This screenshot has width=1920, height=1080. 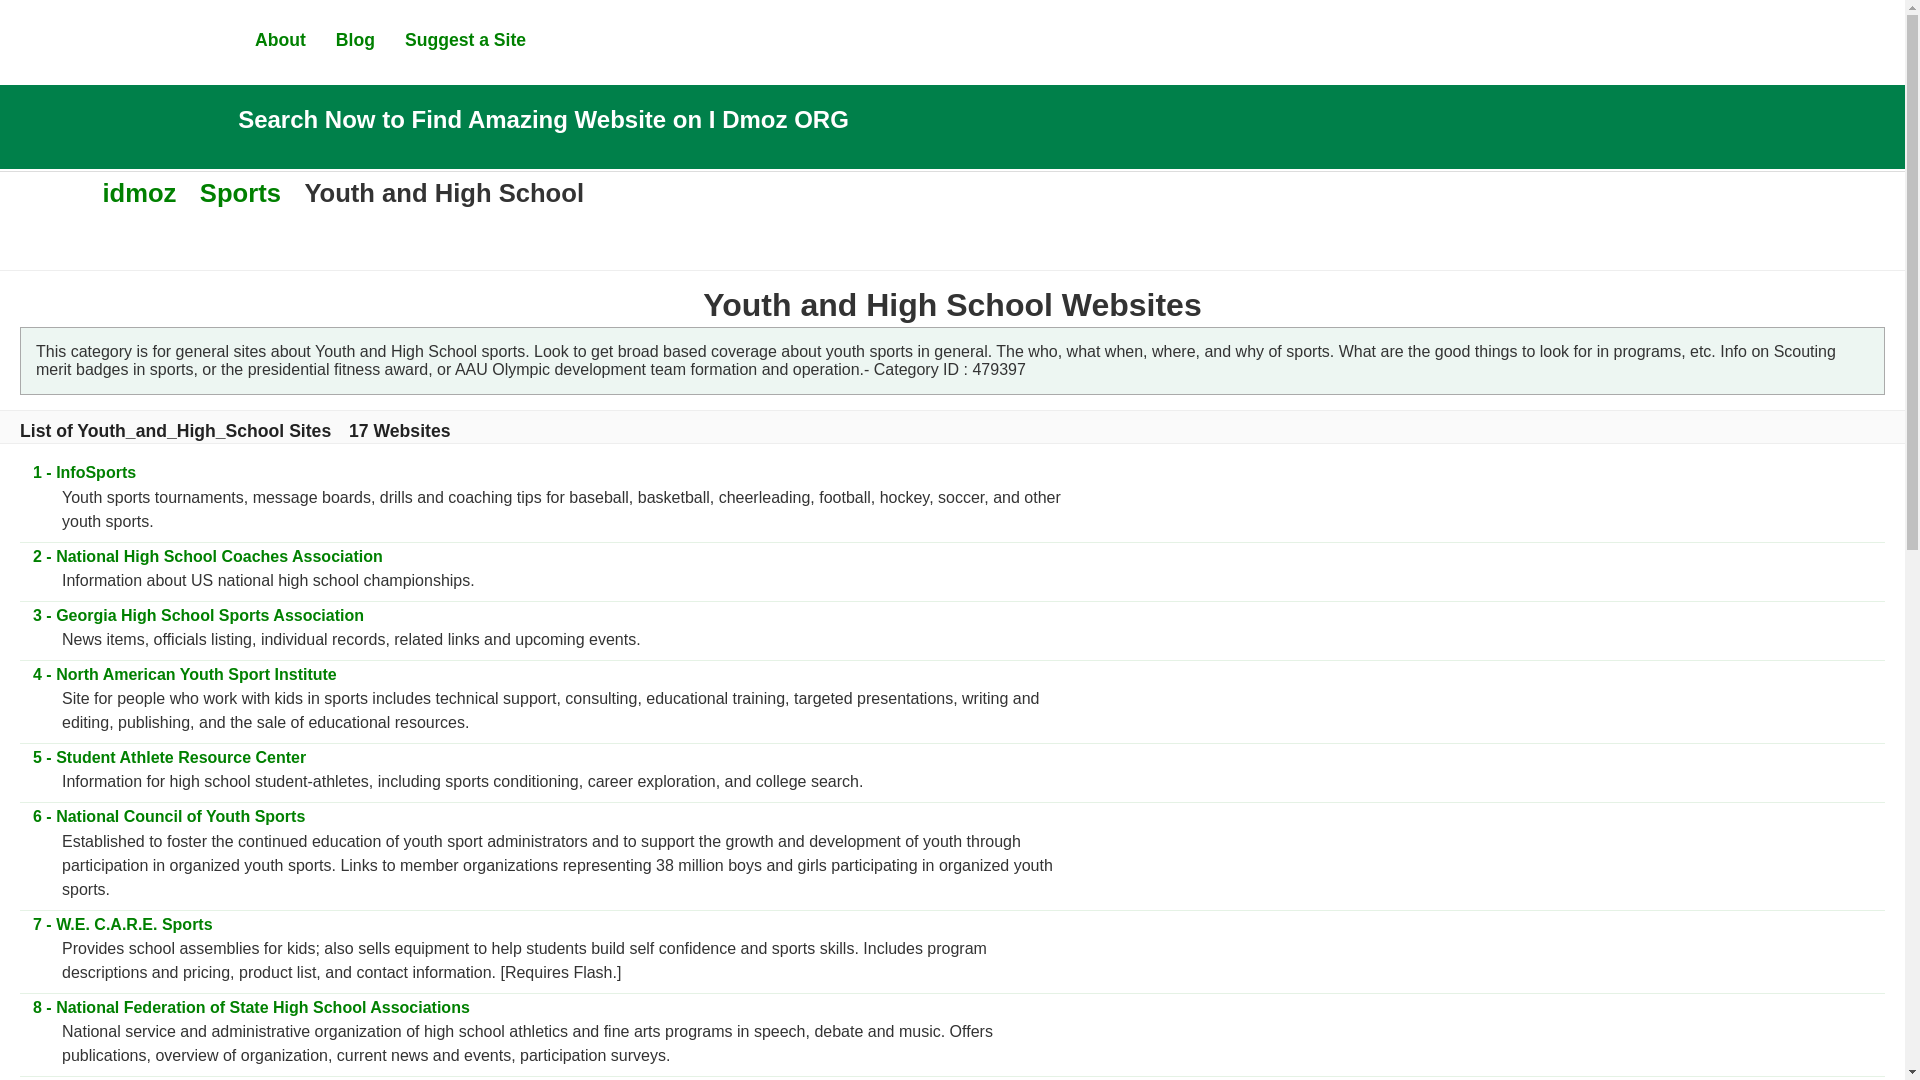 What do you see at coordinates (240, 193) in the screenshot?
I see `Sports` at bounding box center [240, 193].